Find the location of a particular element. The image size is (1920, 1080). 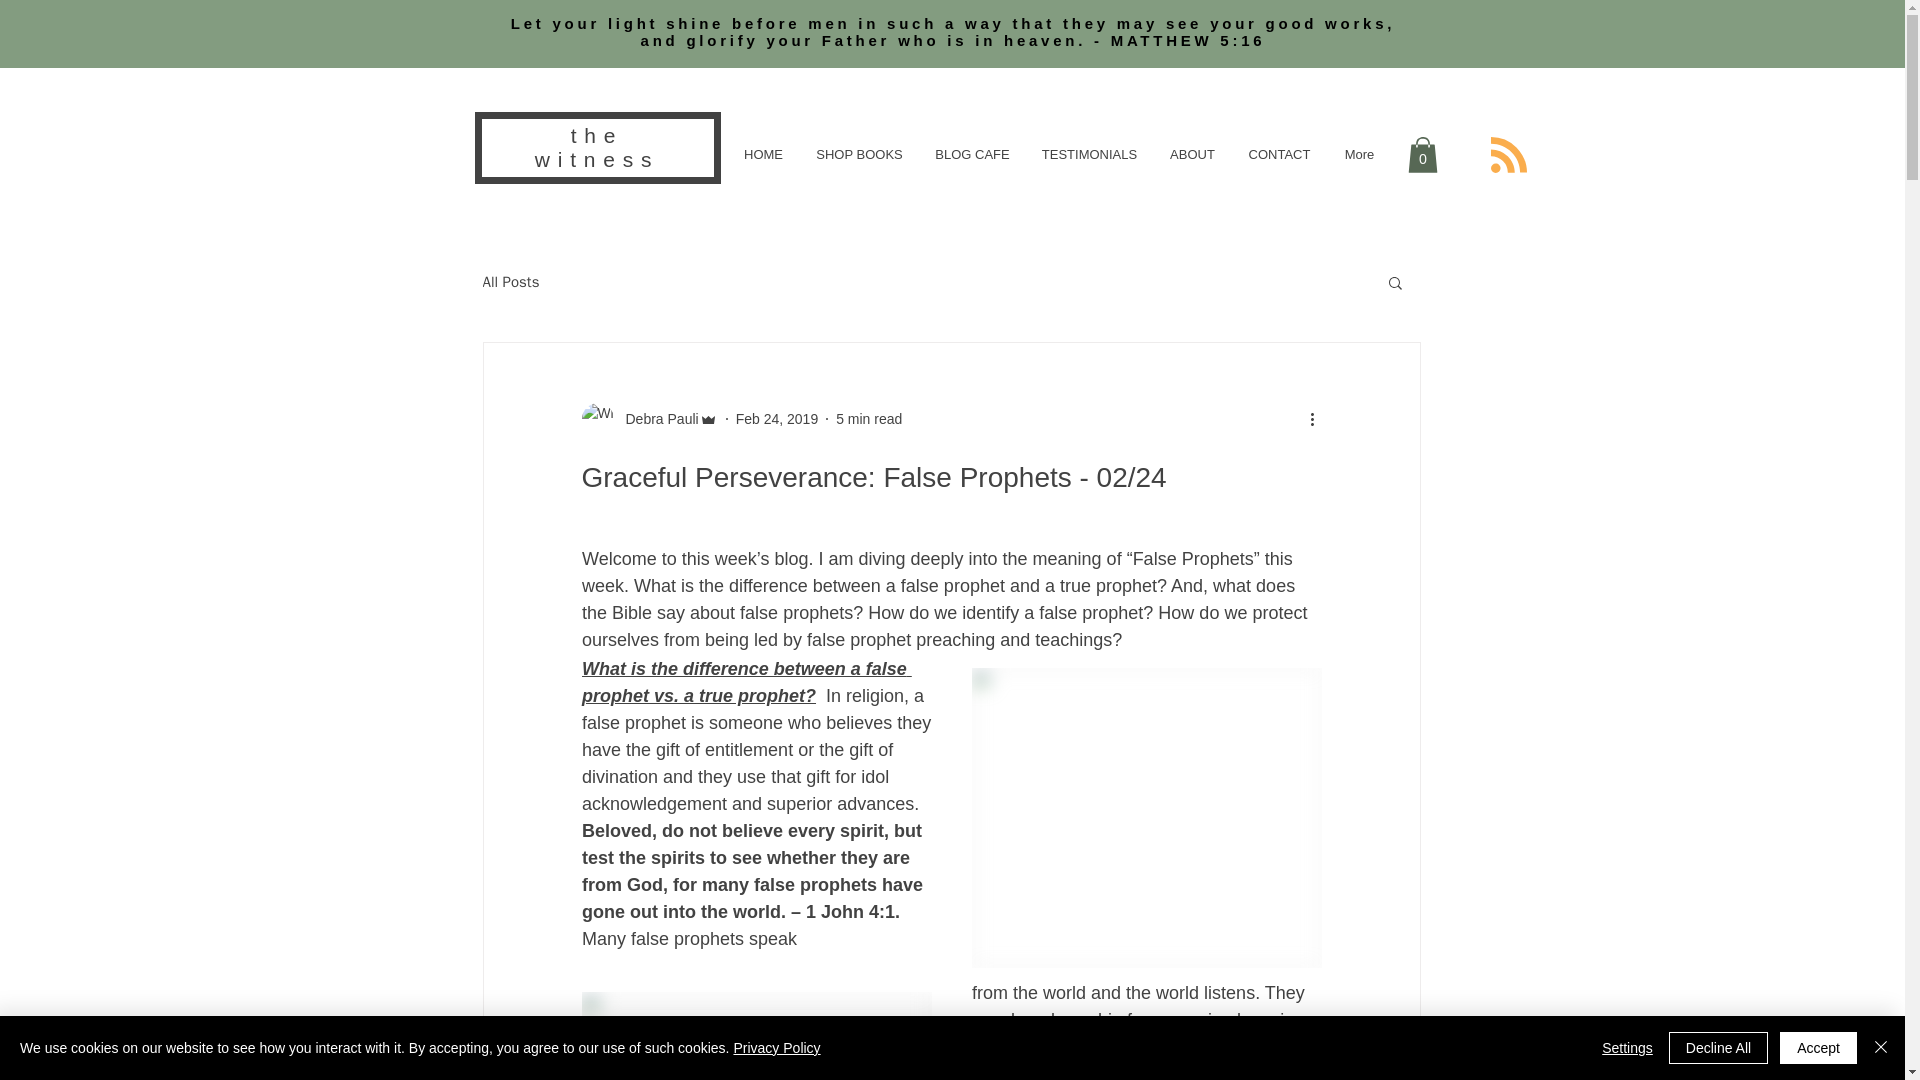

ABOUT is located at coordinates (1192, 154).